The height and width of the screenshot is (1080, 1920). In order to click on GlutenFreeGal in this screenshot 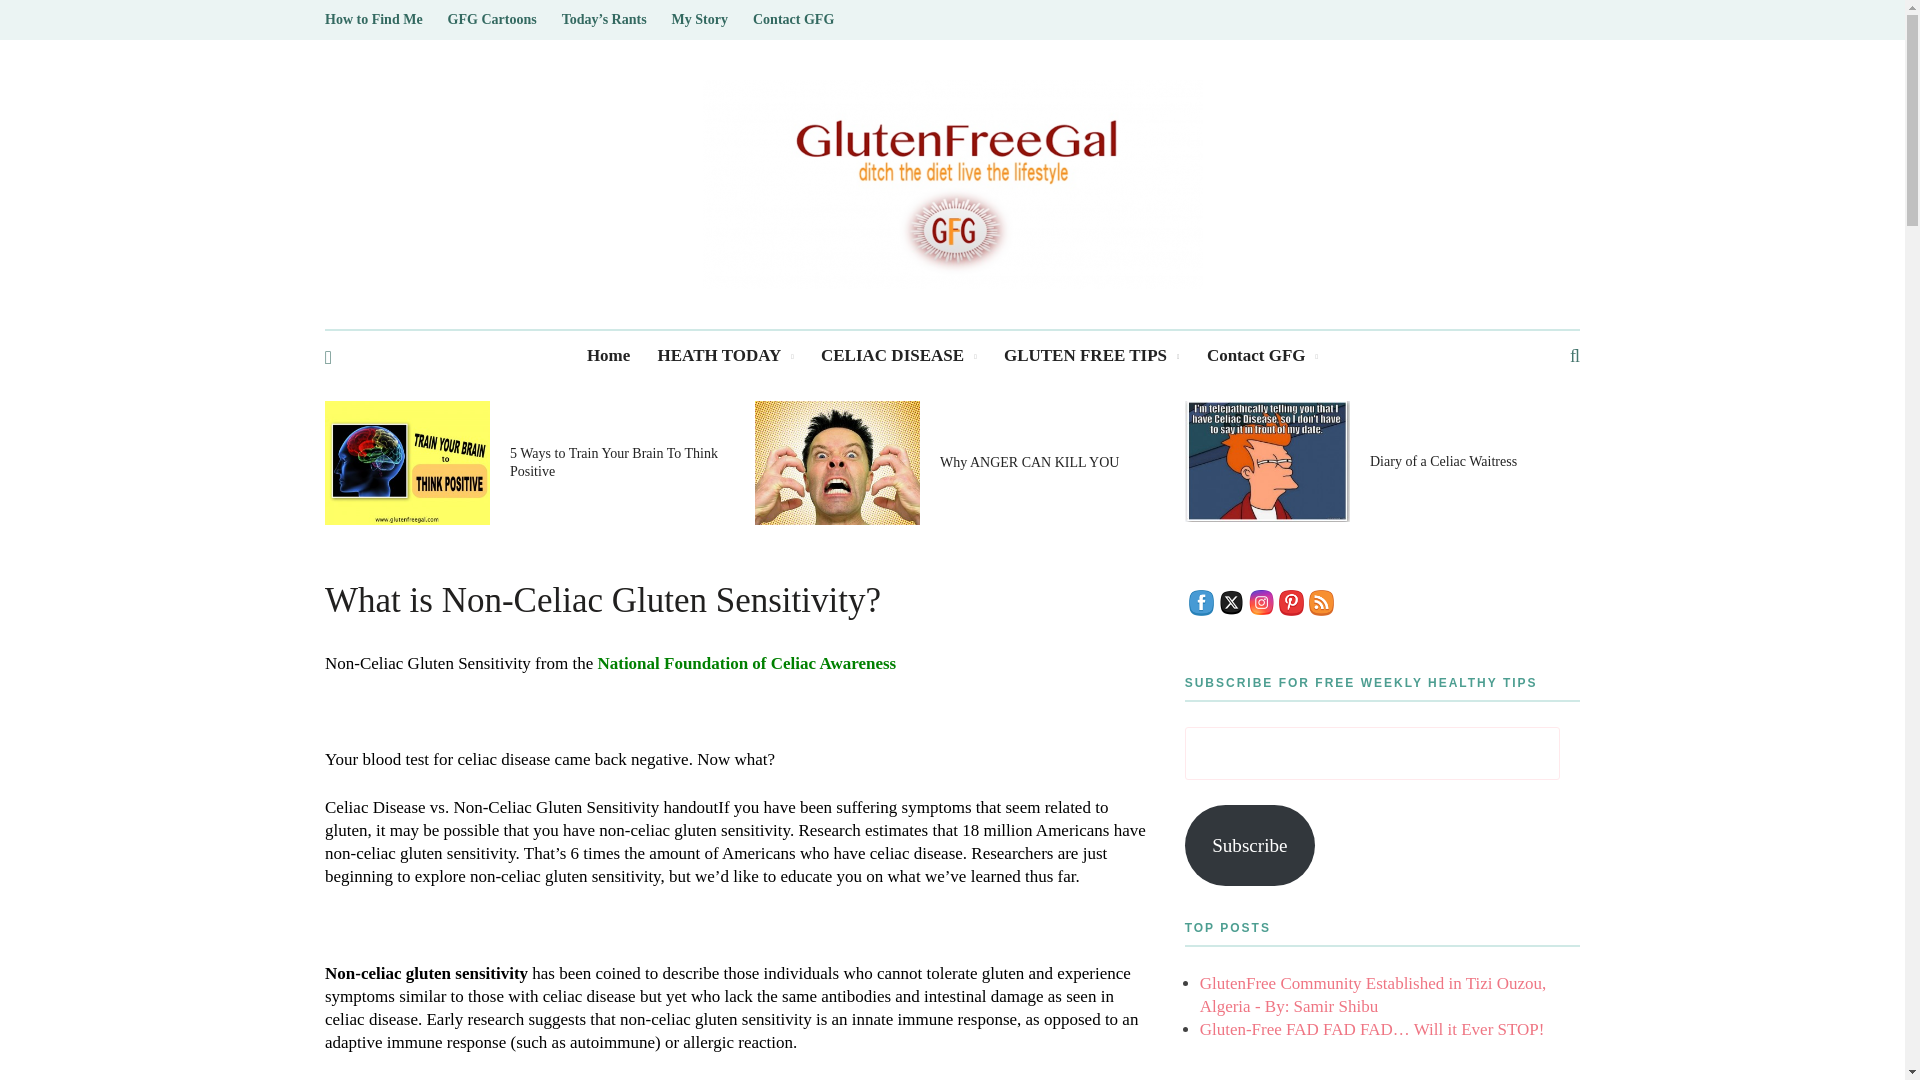, I will do `click(952, 184)`.